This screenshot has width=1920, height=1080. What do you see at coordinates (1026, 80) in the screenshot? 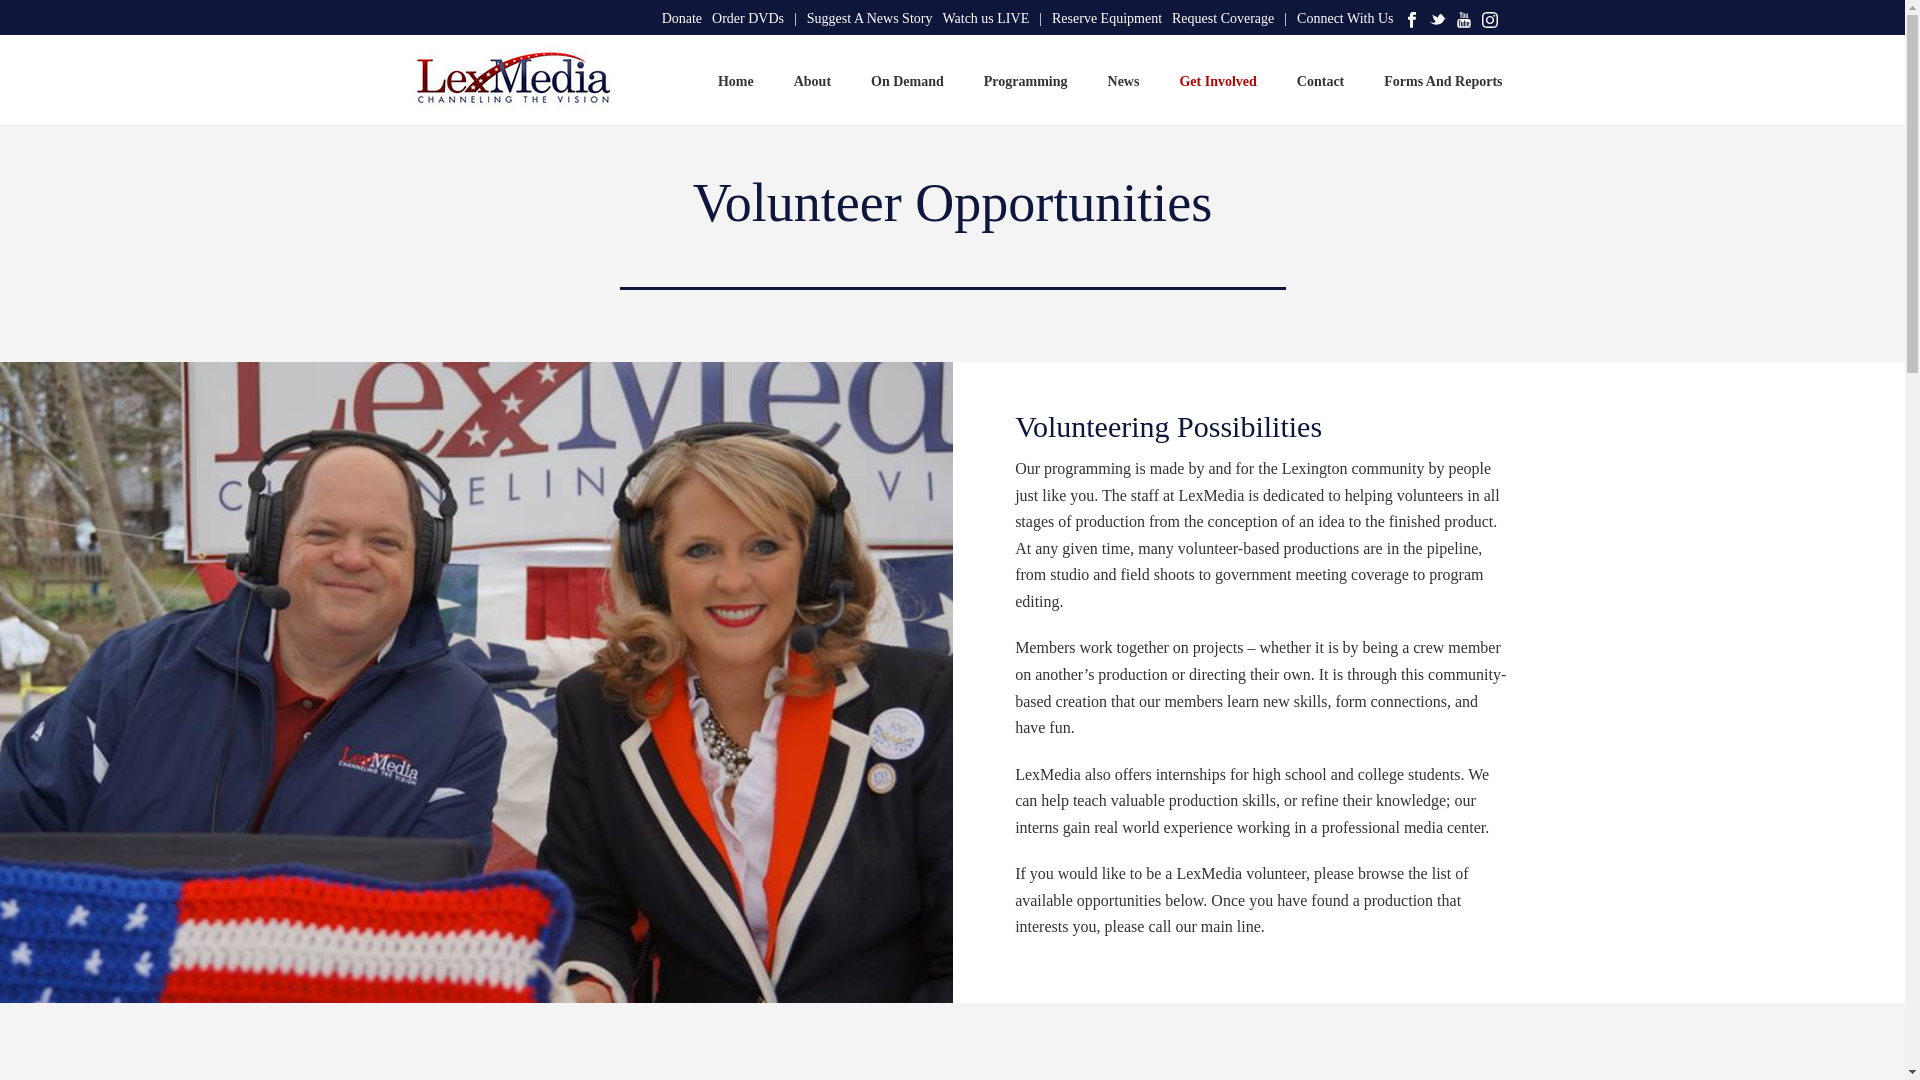
I see `Programming` at bounding box center [1026, 80].